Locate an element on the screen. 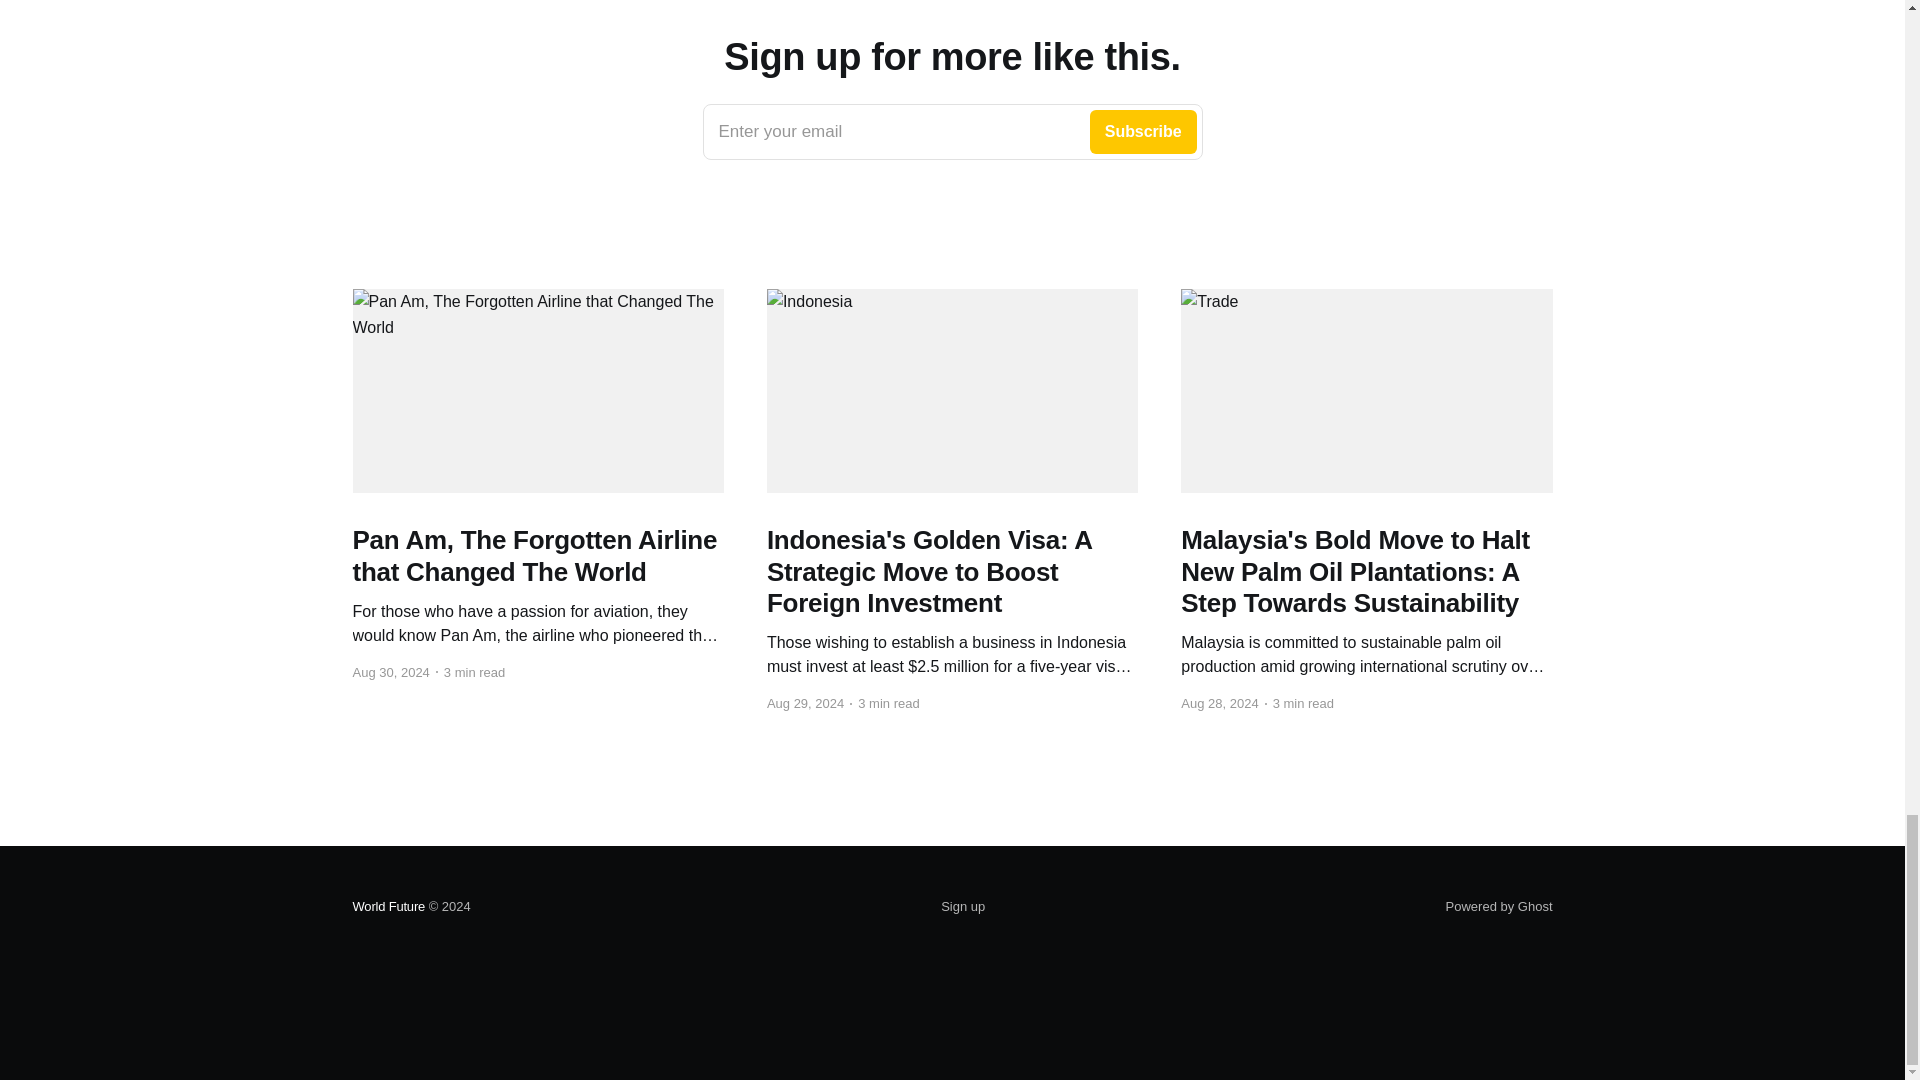 This screenshot has height=1080, width=1920. Powered by Ghost is located at coordinates (1499, 906).